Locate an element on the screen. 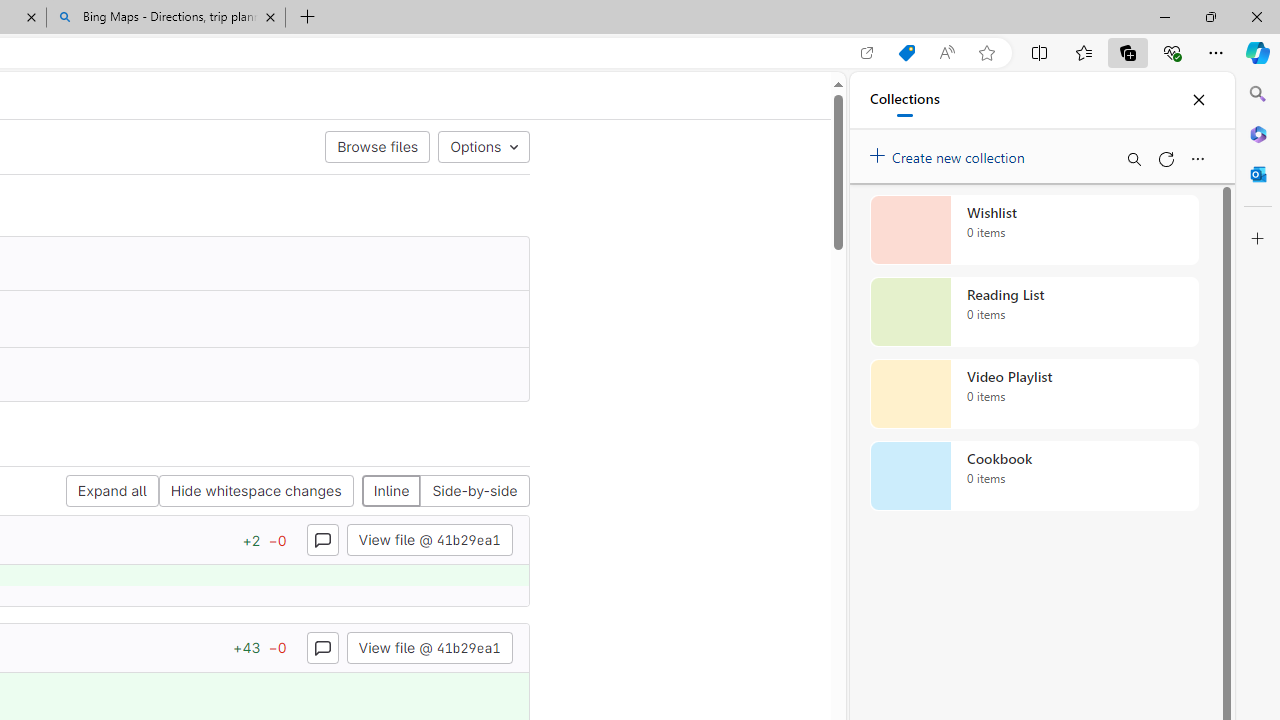 Image resolution: width=1280 pixels, height=720 pixels. Create new collection is located at coordinates (950, 153).